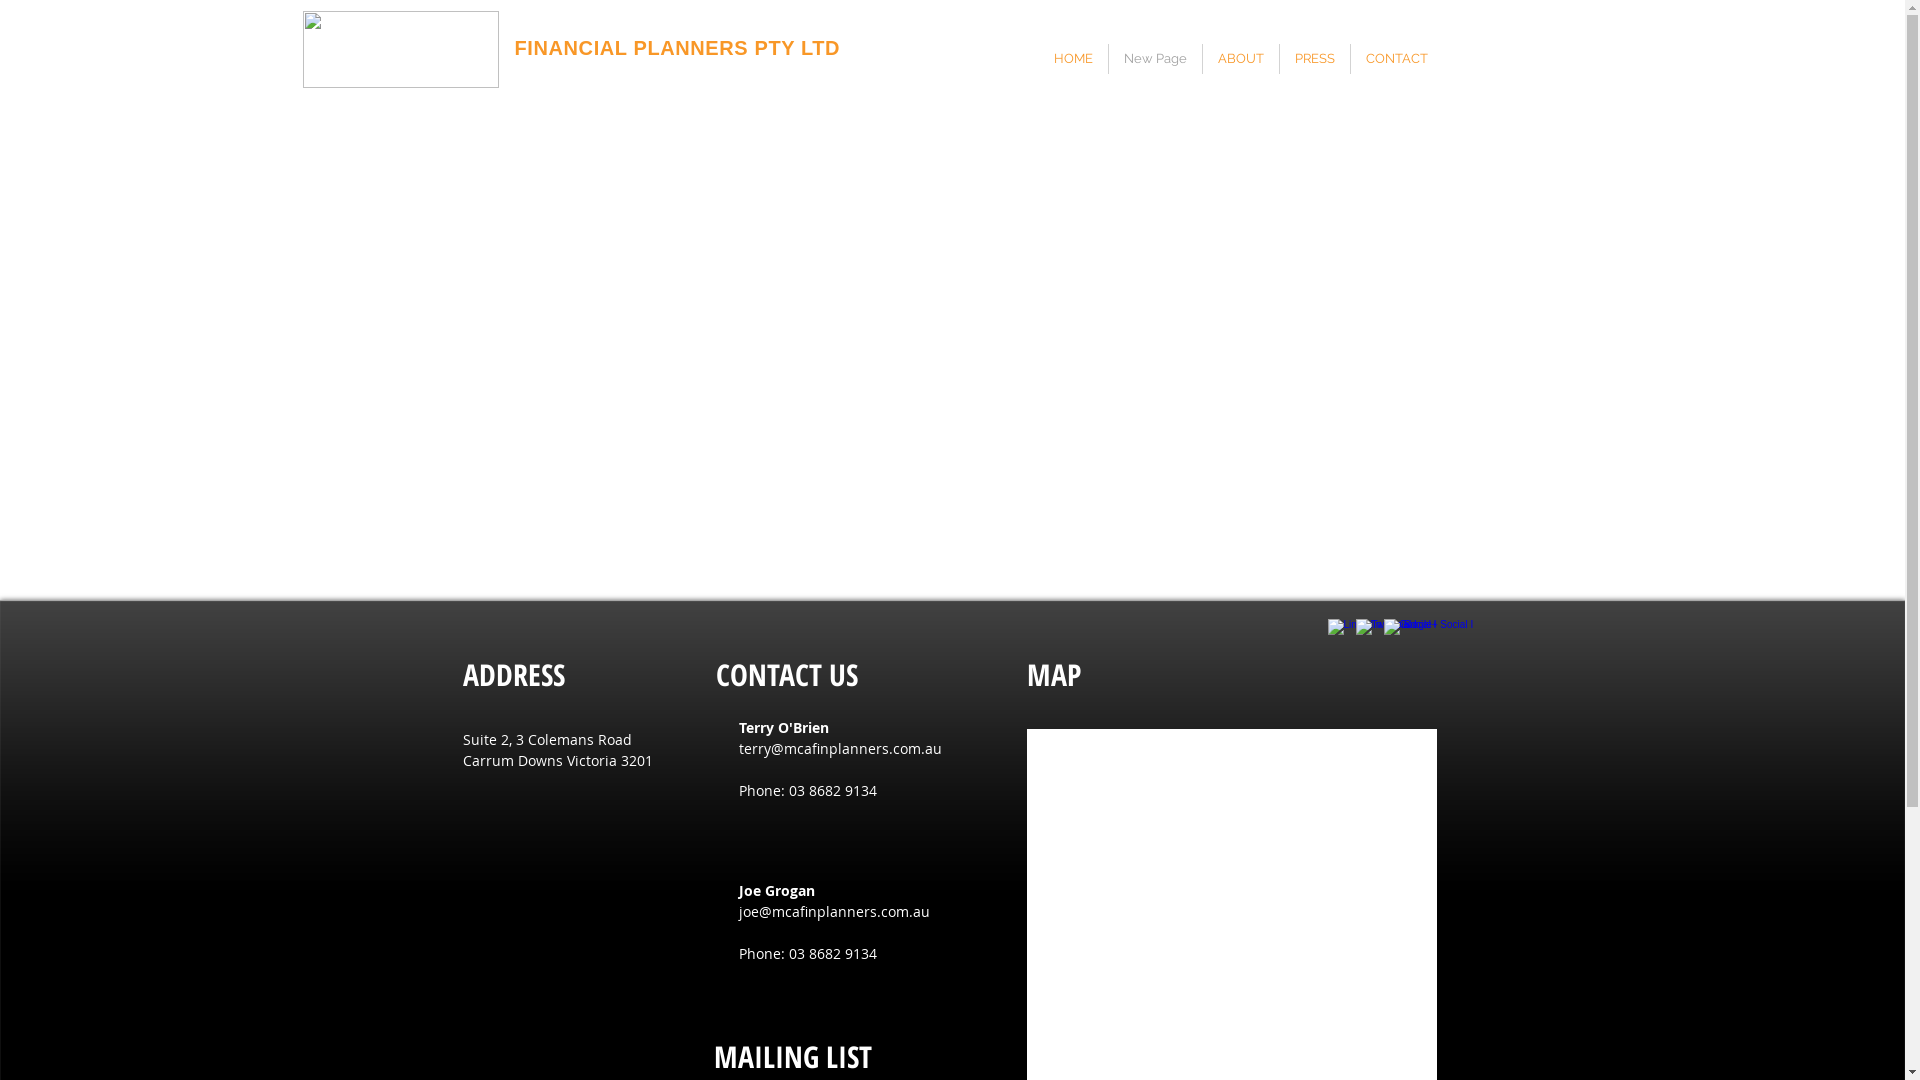 The height and width of the screenshot is (1080, 1920). What do you see at coordinates (1396, 59) in the screenshot?
I see `CONTACT` at bounding box center [1396, 59].